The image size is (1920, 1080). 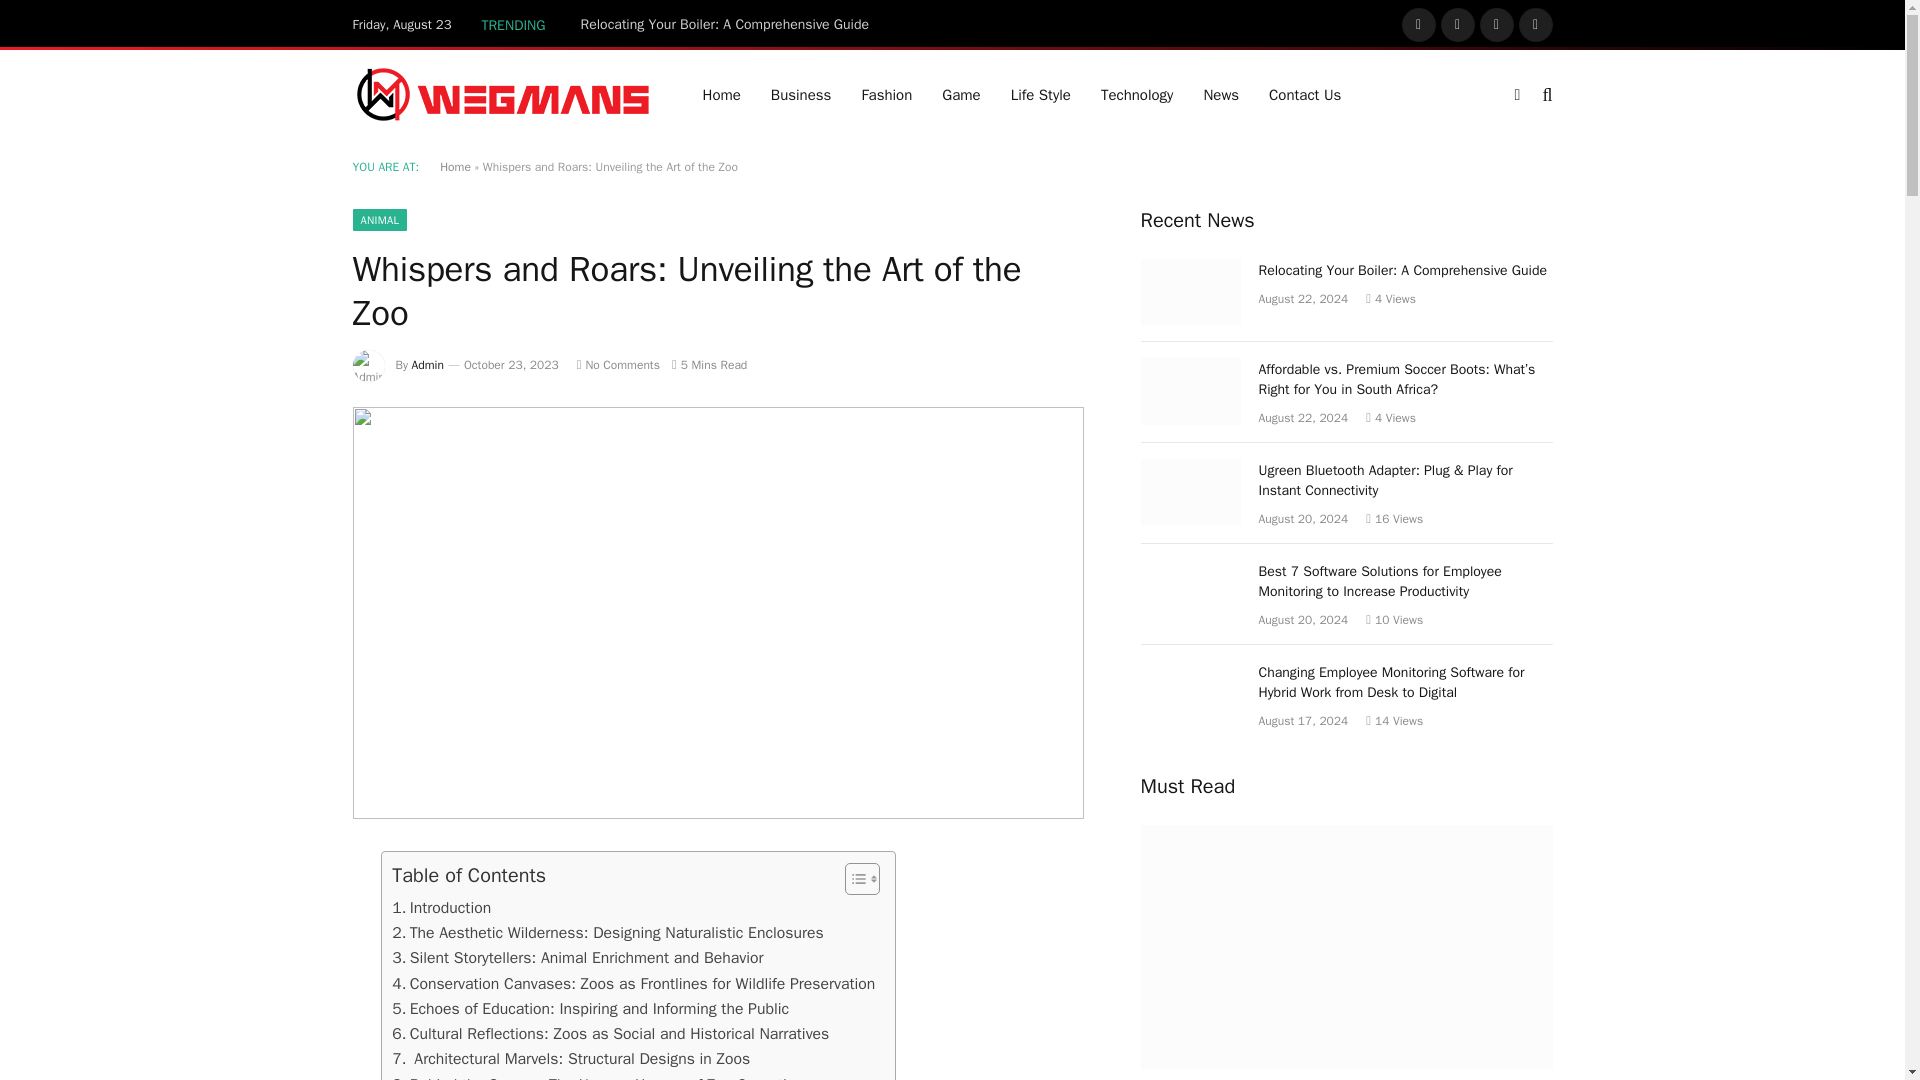 I want to click on Business, so click(x=801, y=94).